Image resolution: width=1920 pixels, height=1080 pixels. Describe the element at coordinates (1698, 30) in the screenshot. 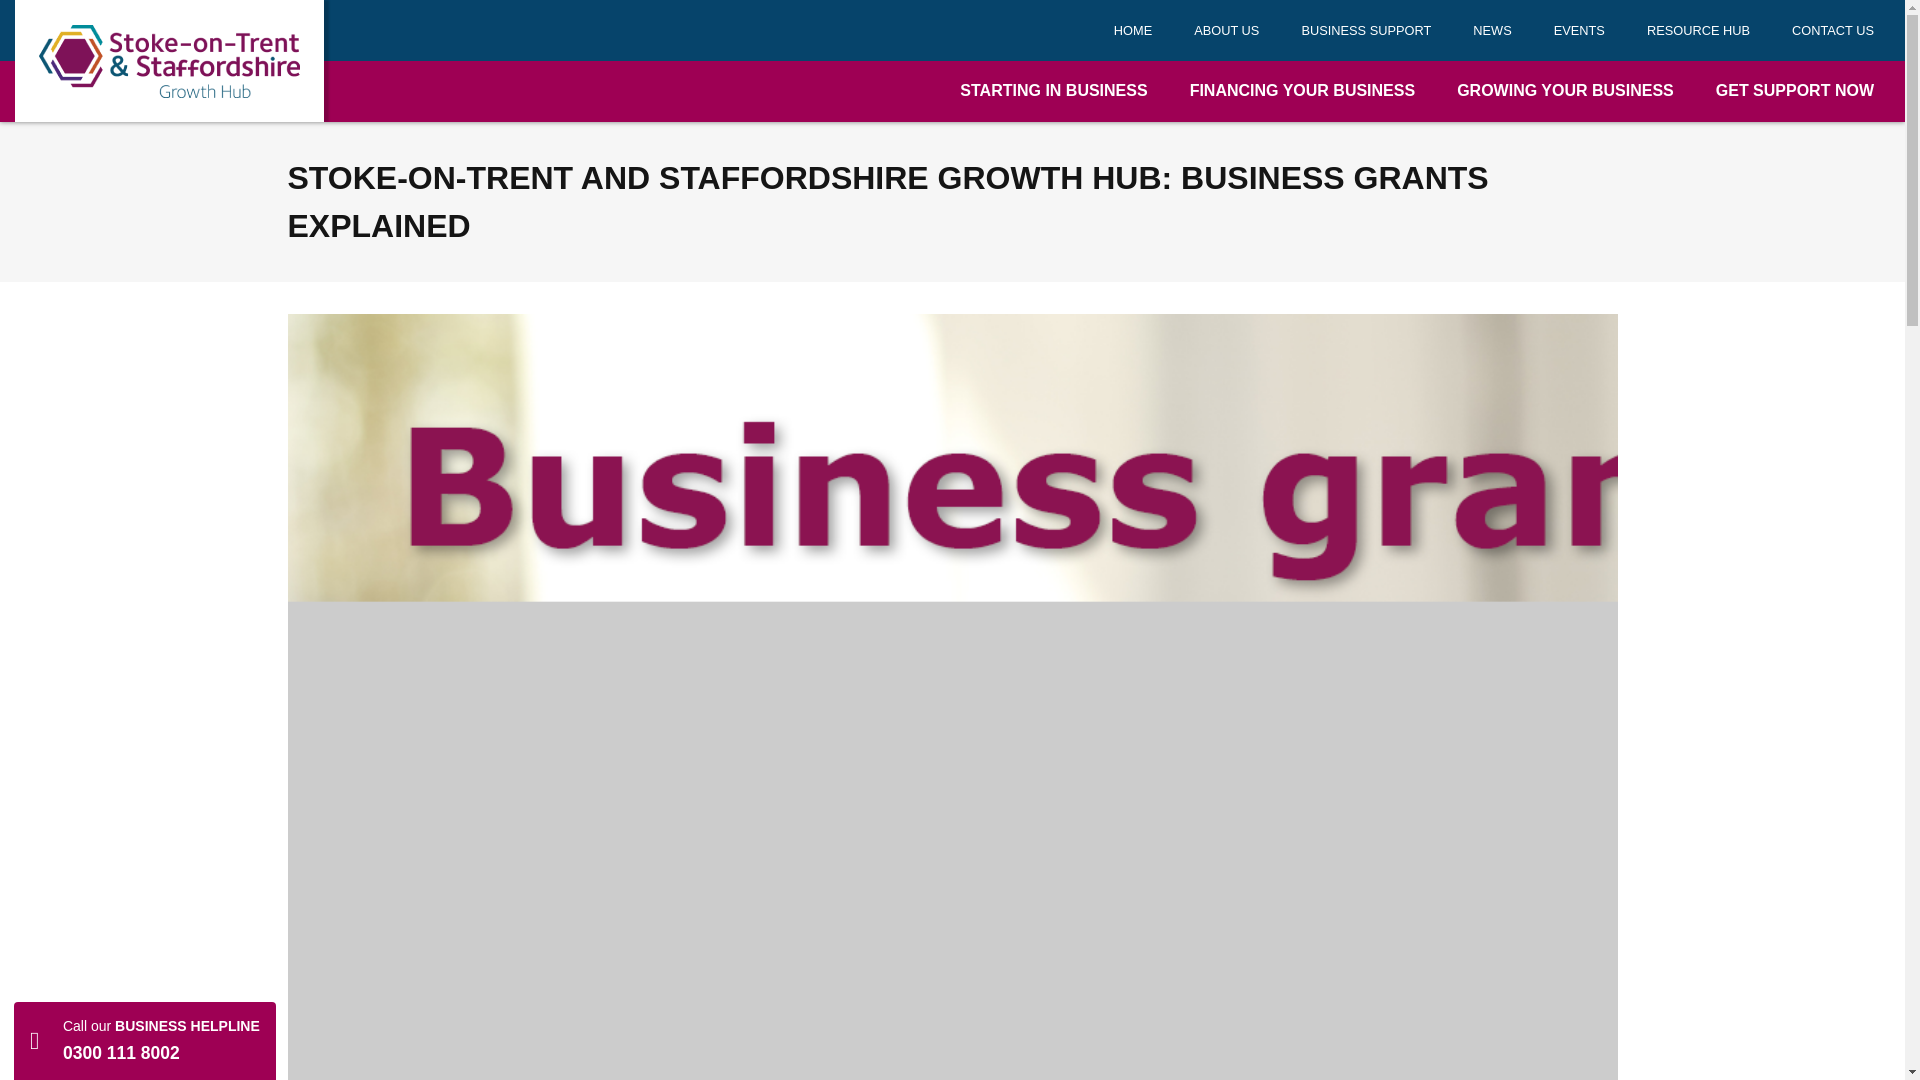

I see `RESOURCE HUB` at that location.